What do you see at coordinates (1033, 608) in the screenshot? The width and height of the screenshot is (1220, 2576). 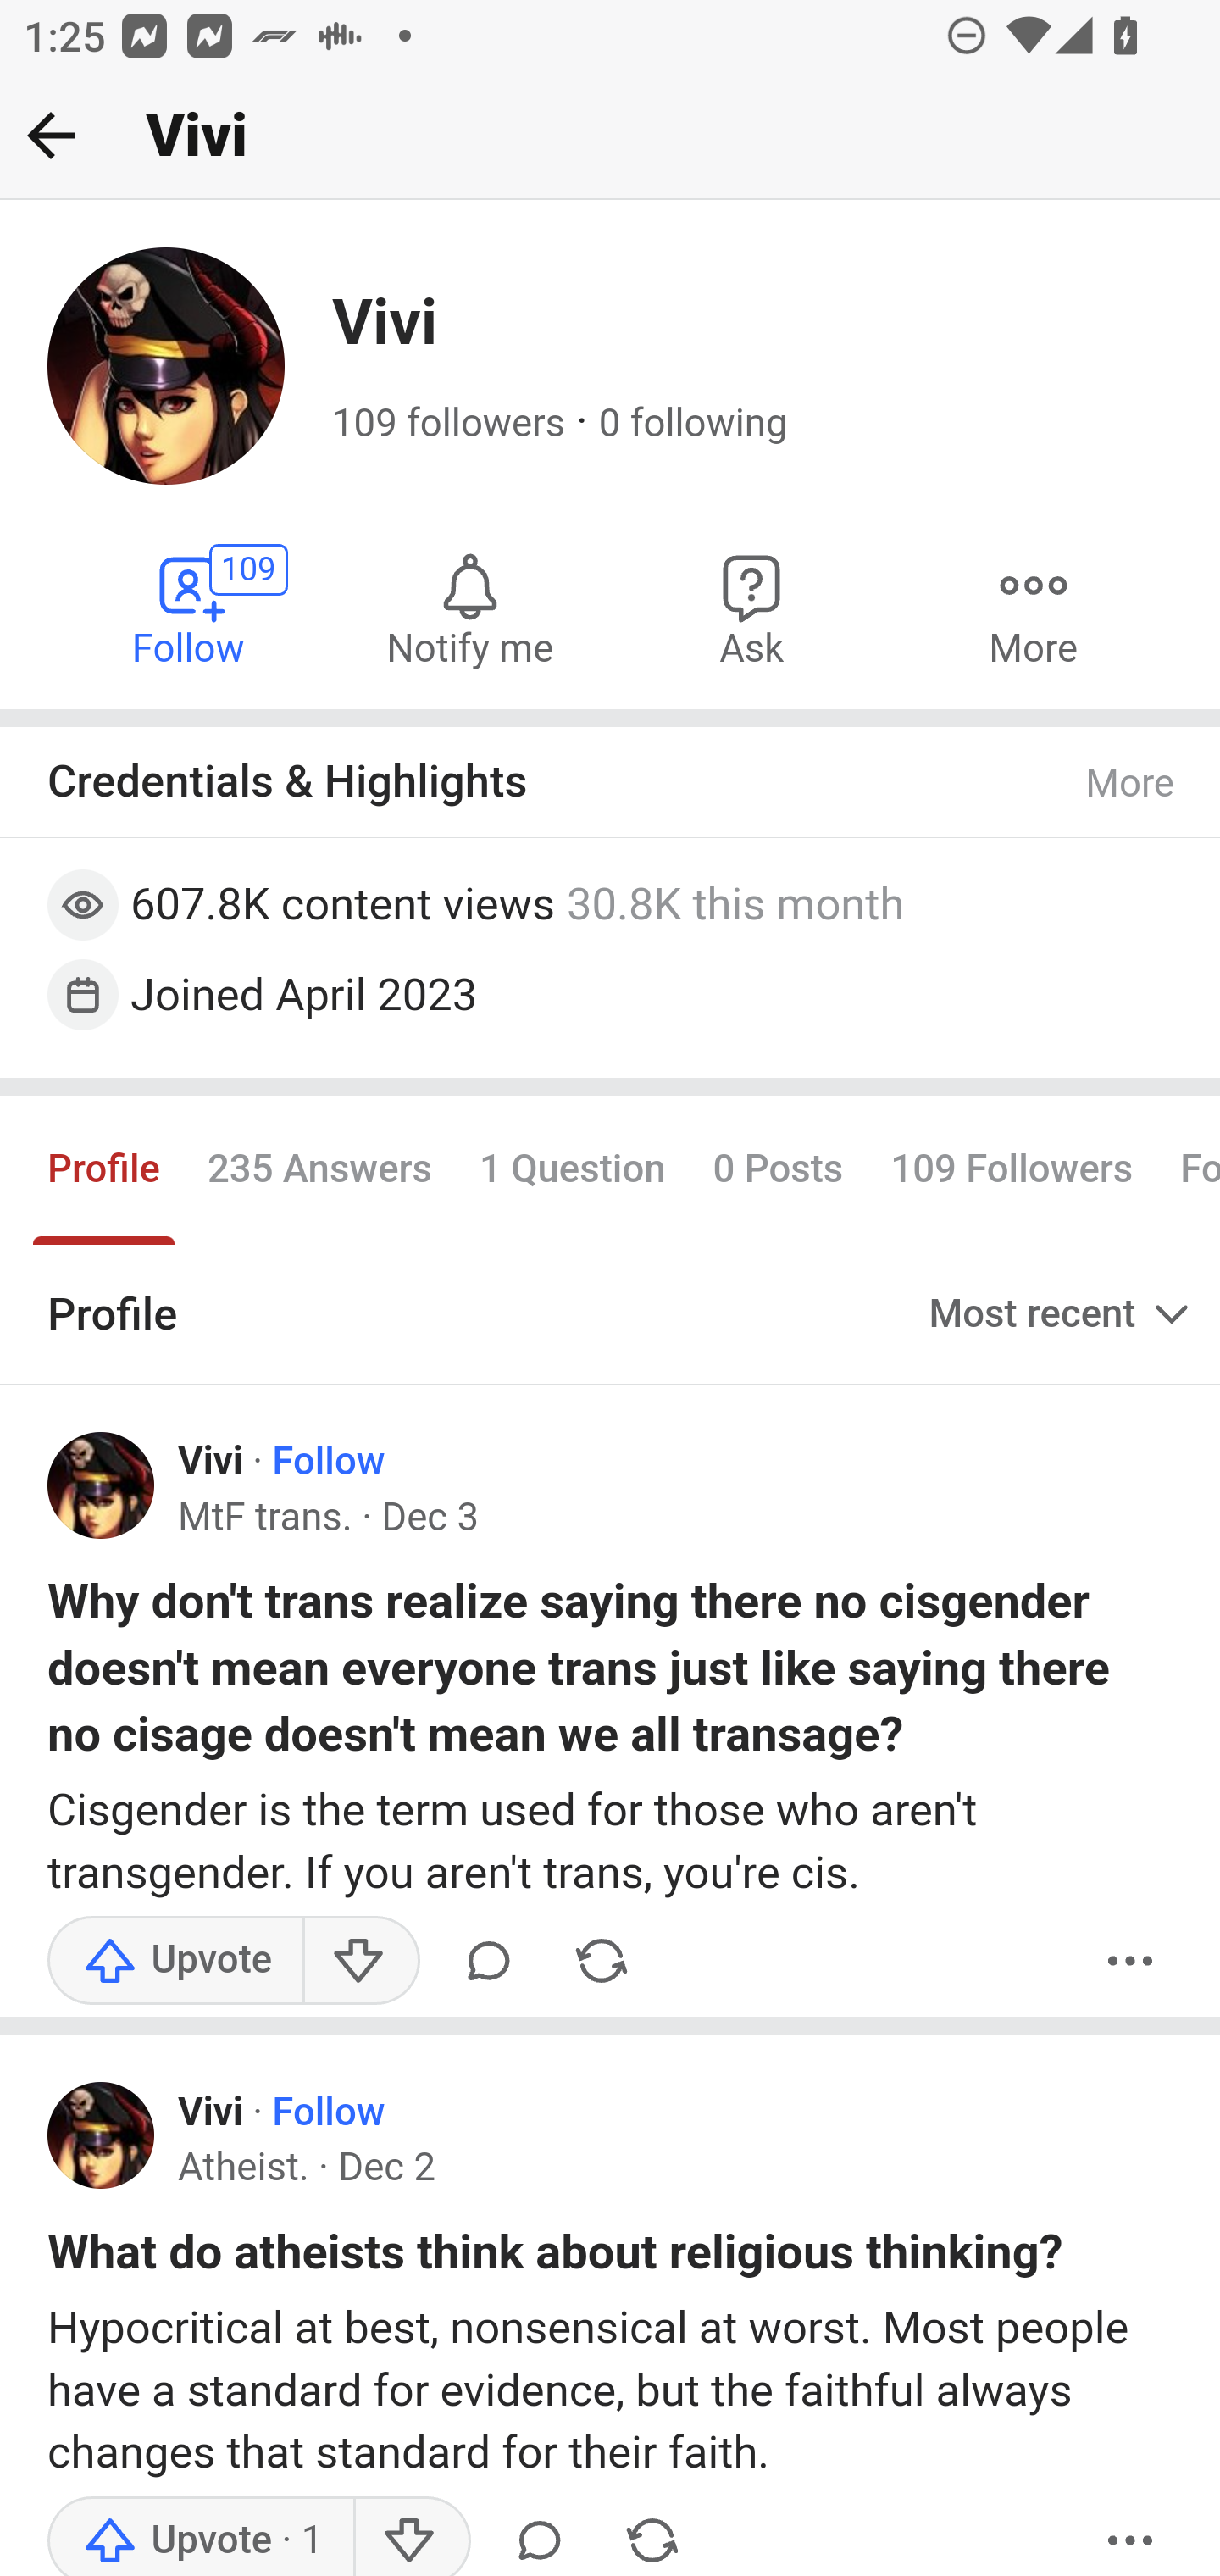 I see `More` at bounding box center [1033, 608].